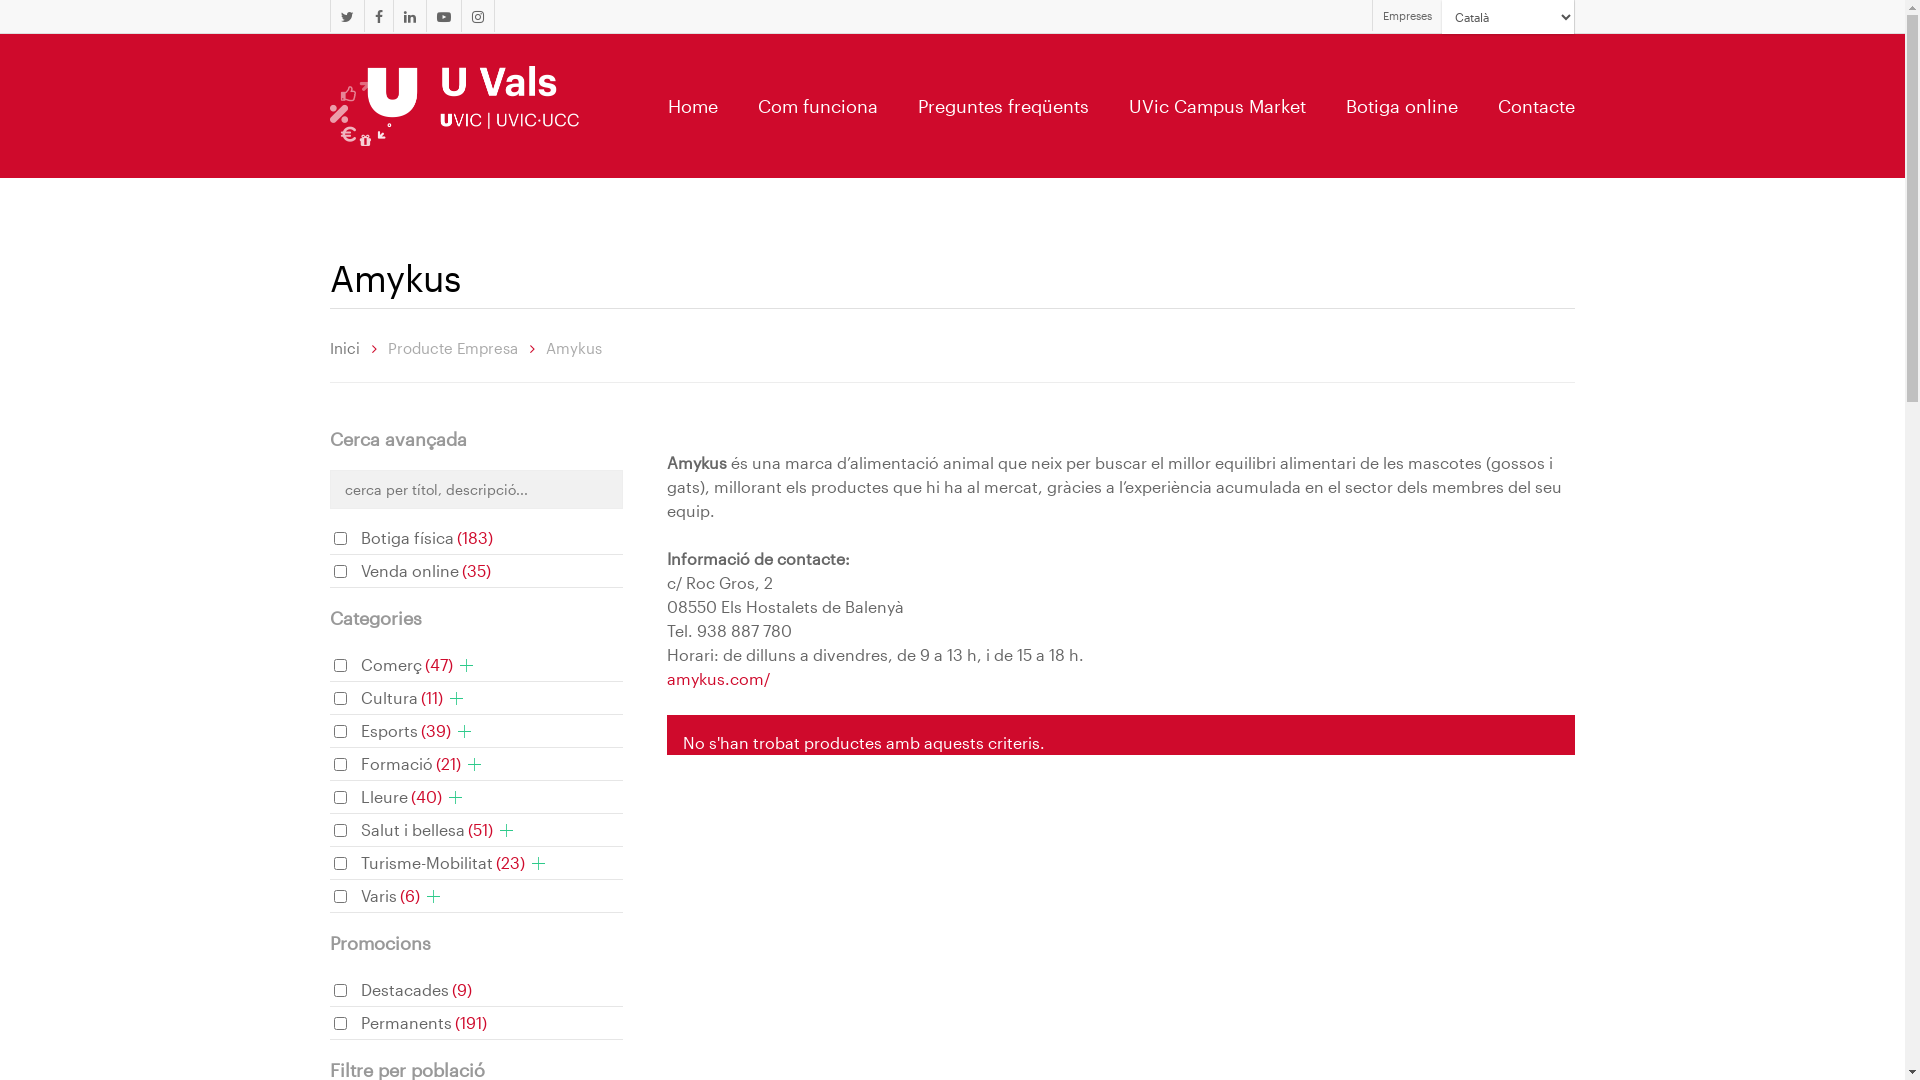 This screenshot has width=1920, height=1080. Describe the element at coordinates (818, 106) in the screenshot. I see `Com funciona` at that location.